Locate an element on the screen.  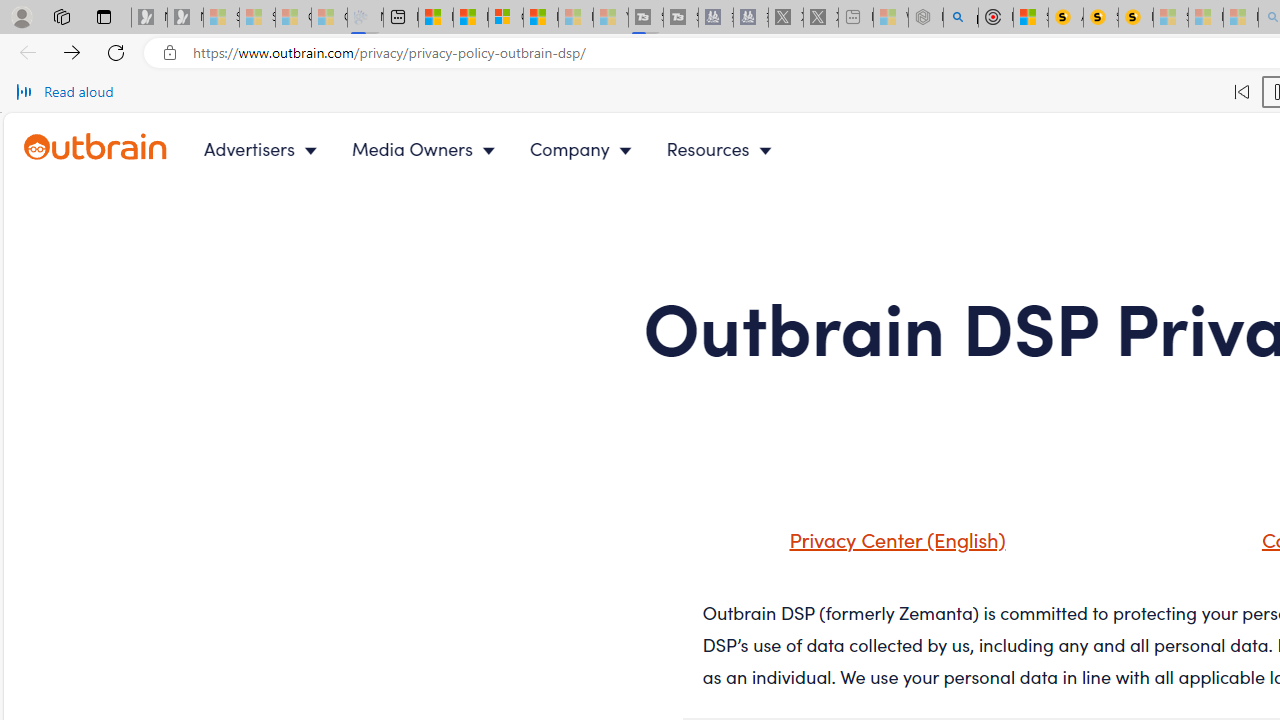
Resources is located at coordinates (724, 148).